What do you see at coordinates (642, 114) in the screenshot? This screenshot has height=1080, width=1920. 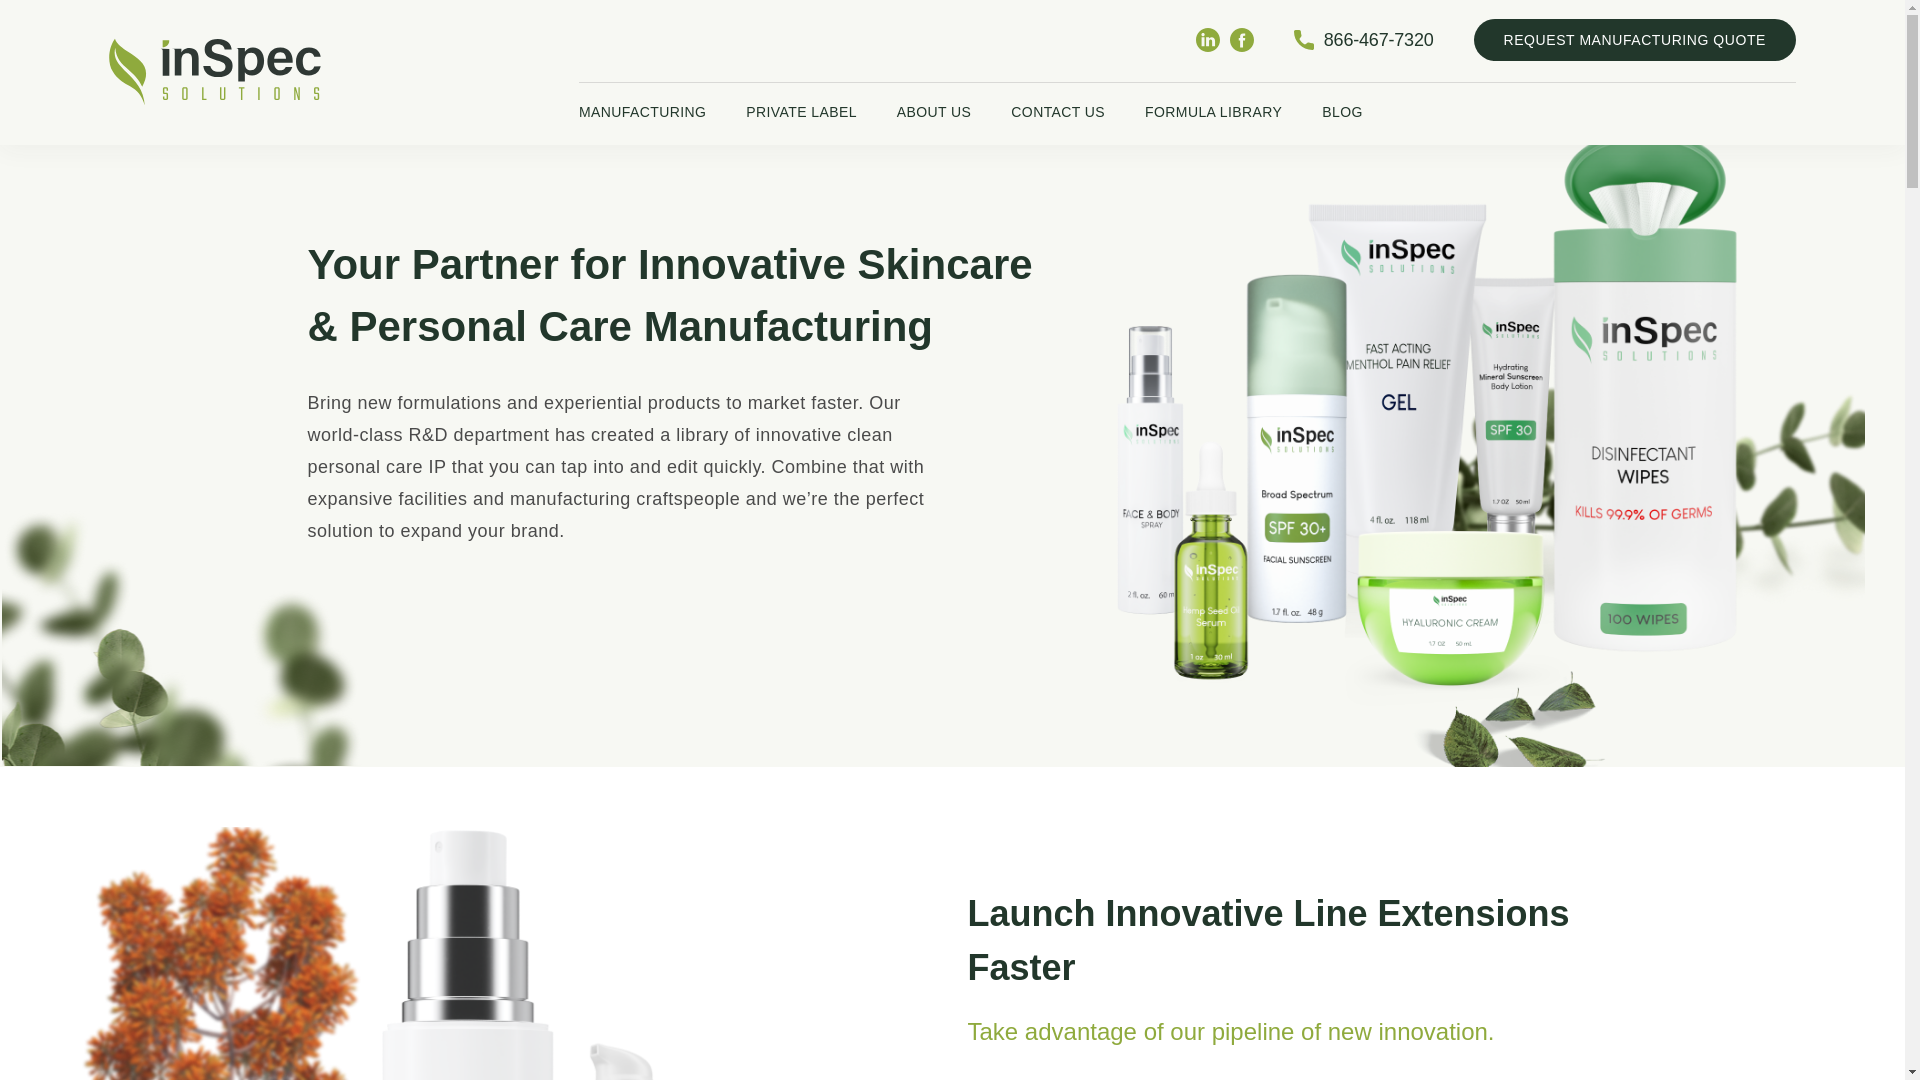 I see `MANUFACTURING` at bounding box center [642, 114].